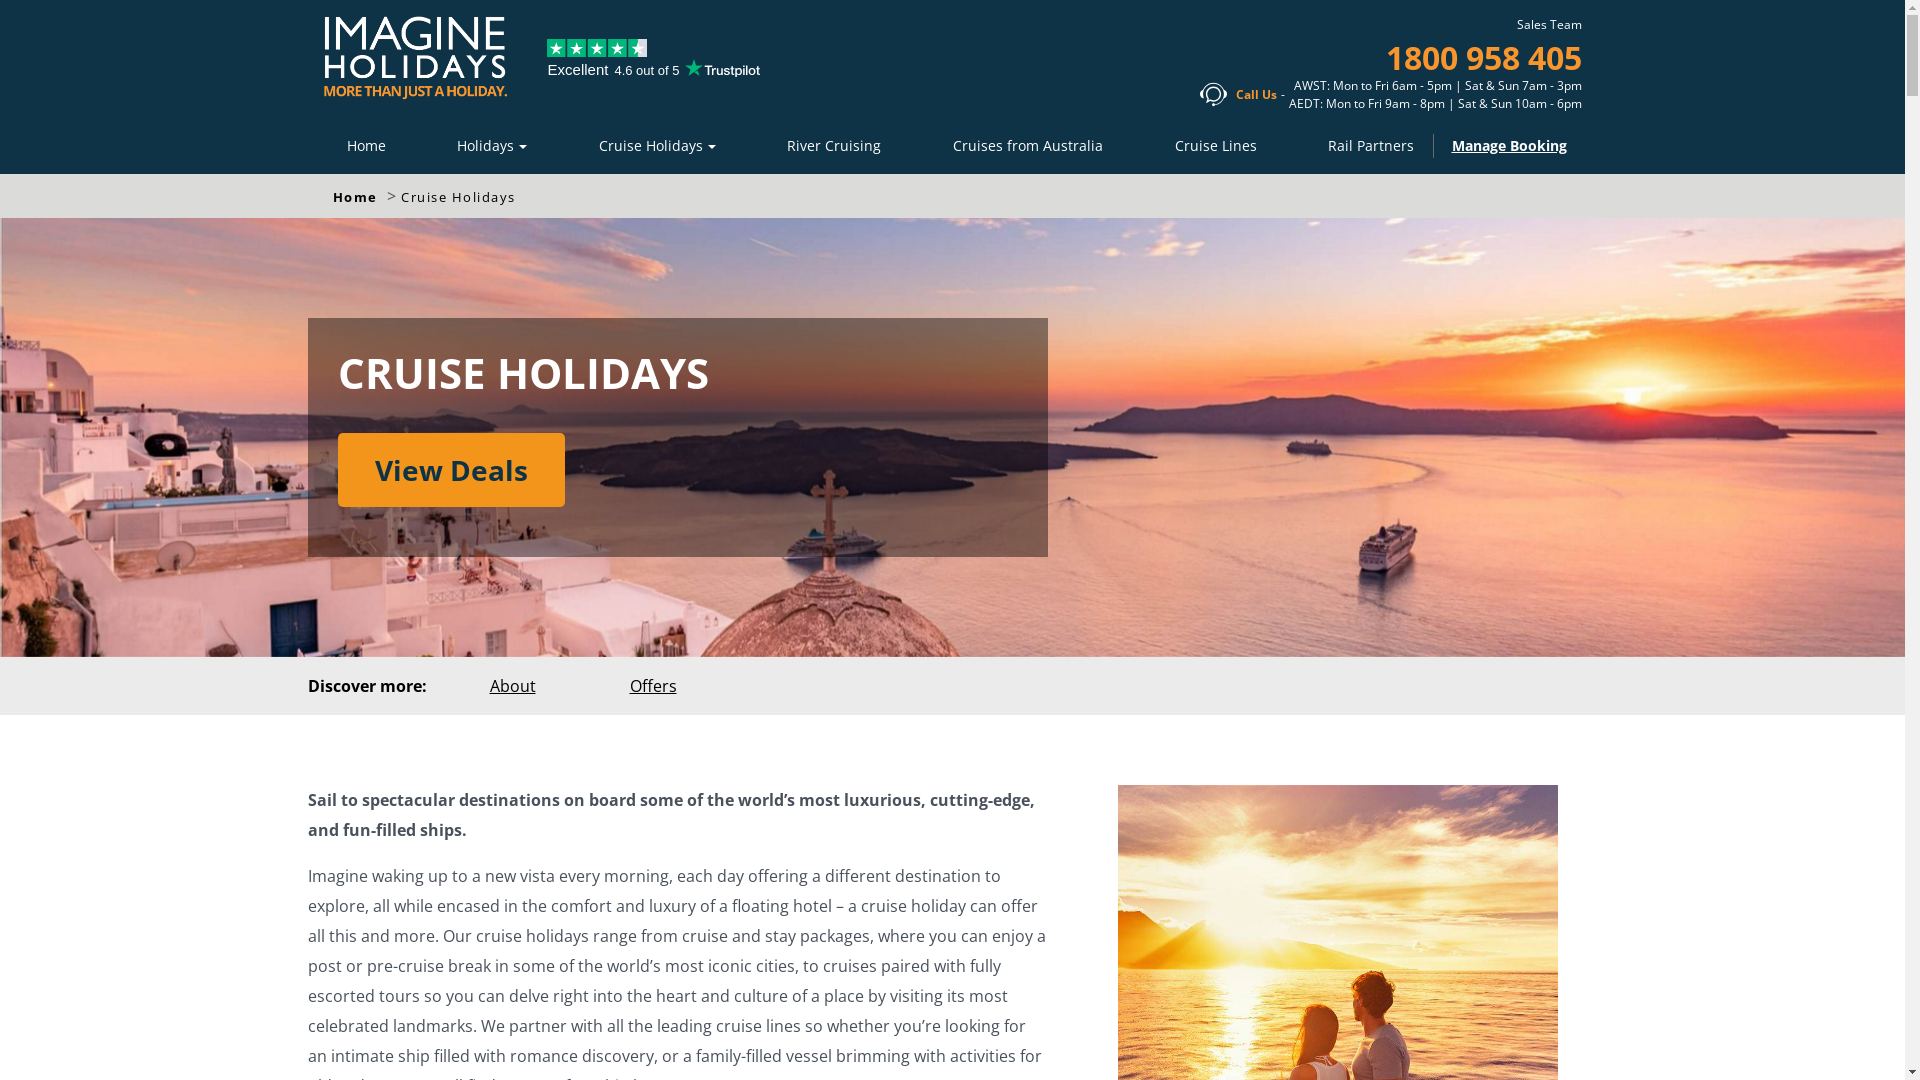 The image size is (1920, 1080). What do you see at coordinates (658, 145) in the screenshot?
I see `Cruise Holidays` at bounding box center [658, 145].